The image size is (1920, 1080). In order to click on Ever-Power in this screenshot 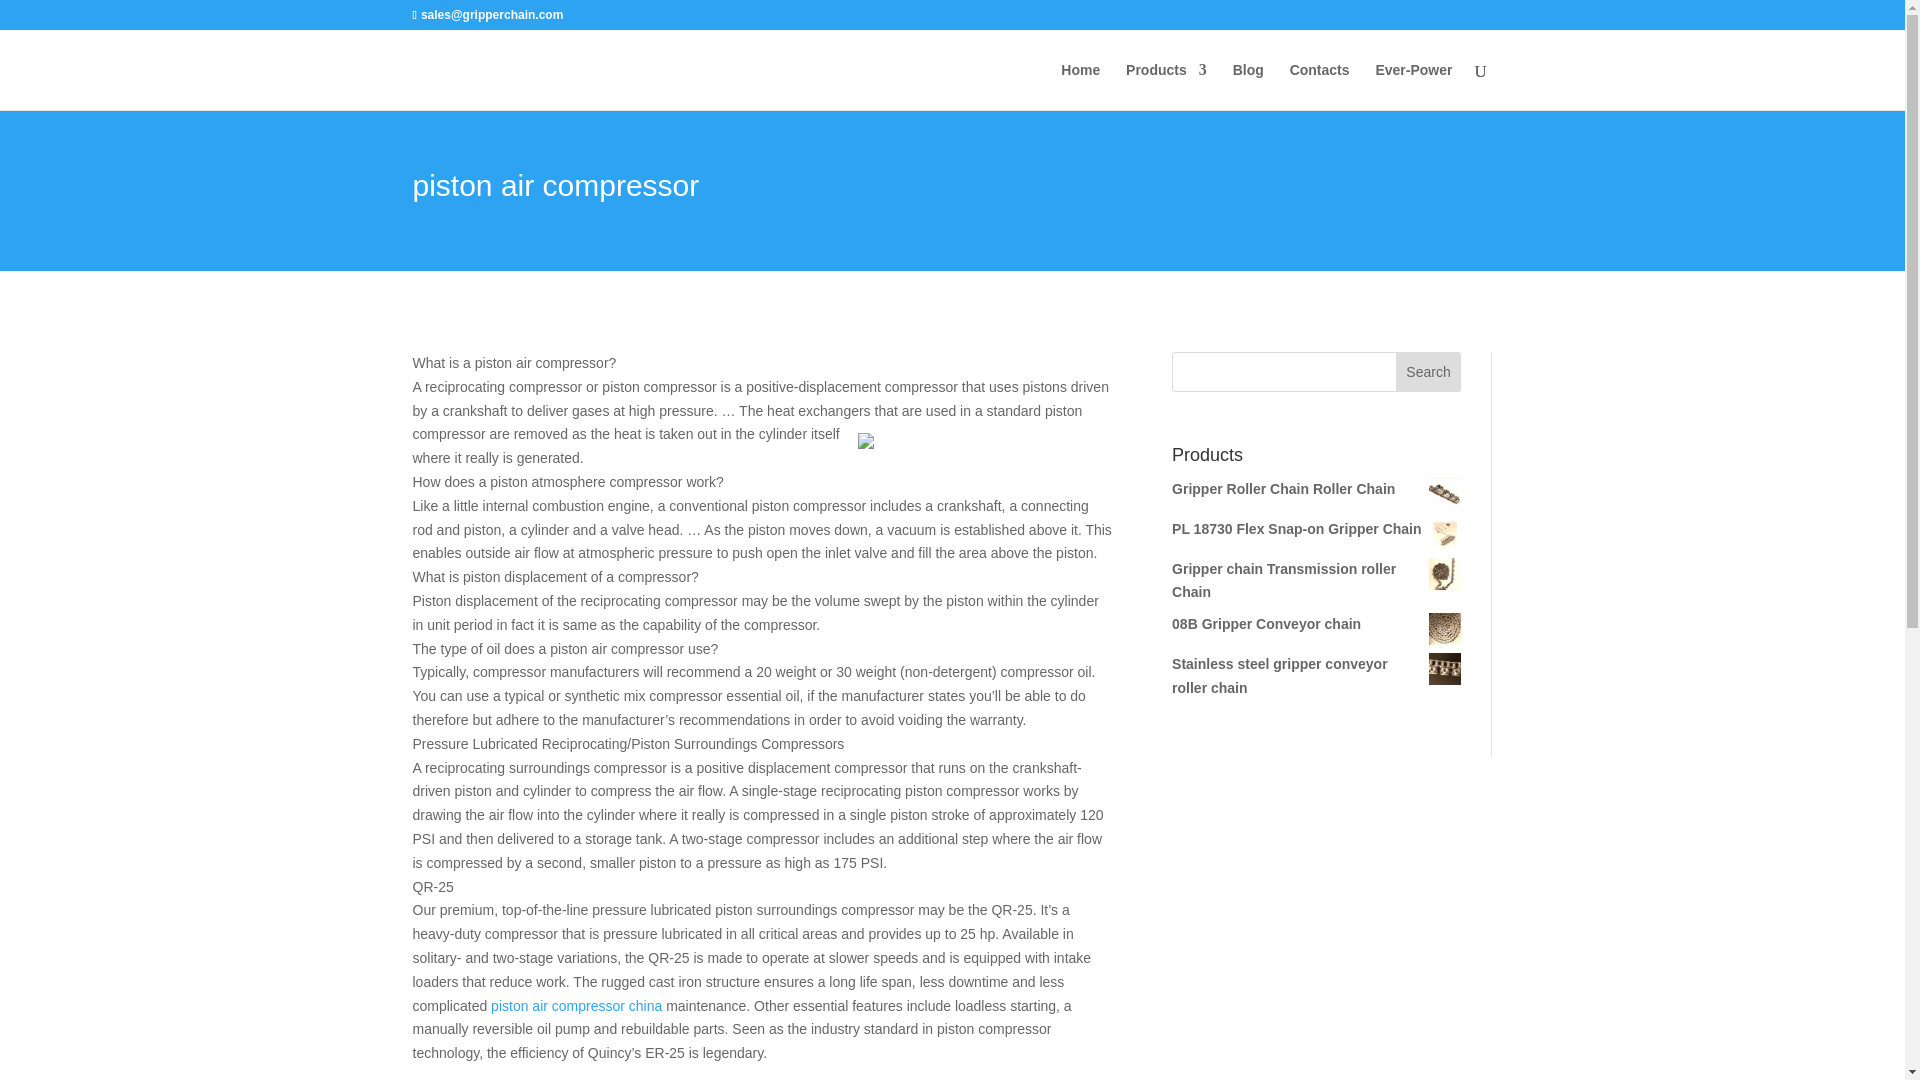, I will do `click(1412, 86)`.